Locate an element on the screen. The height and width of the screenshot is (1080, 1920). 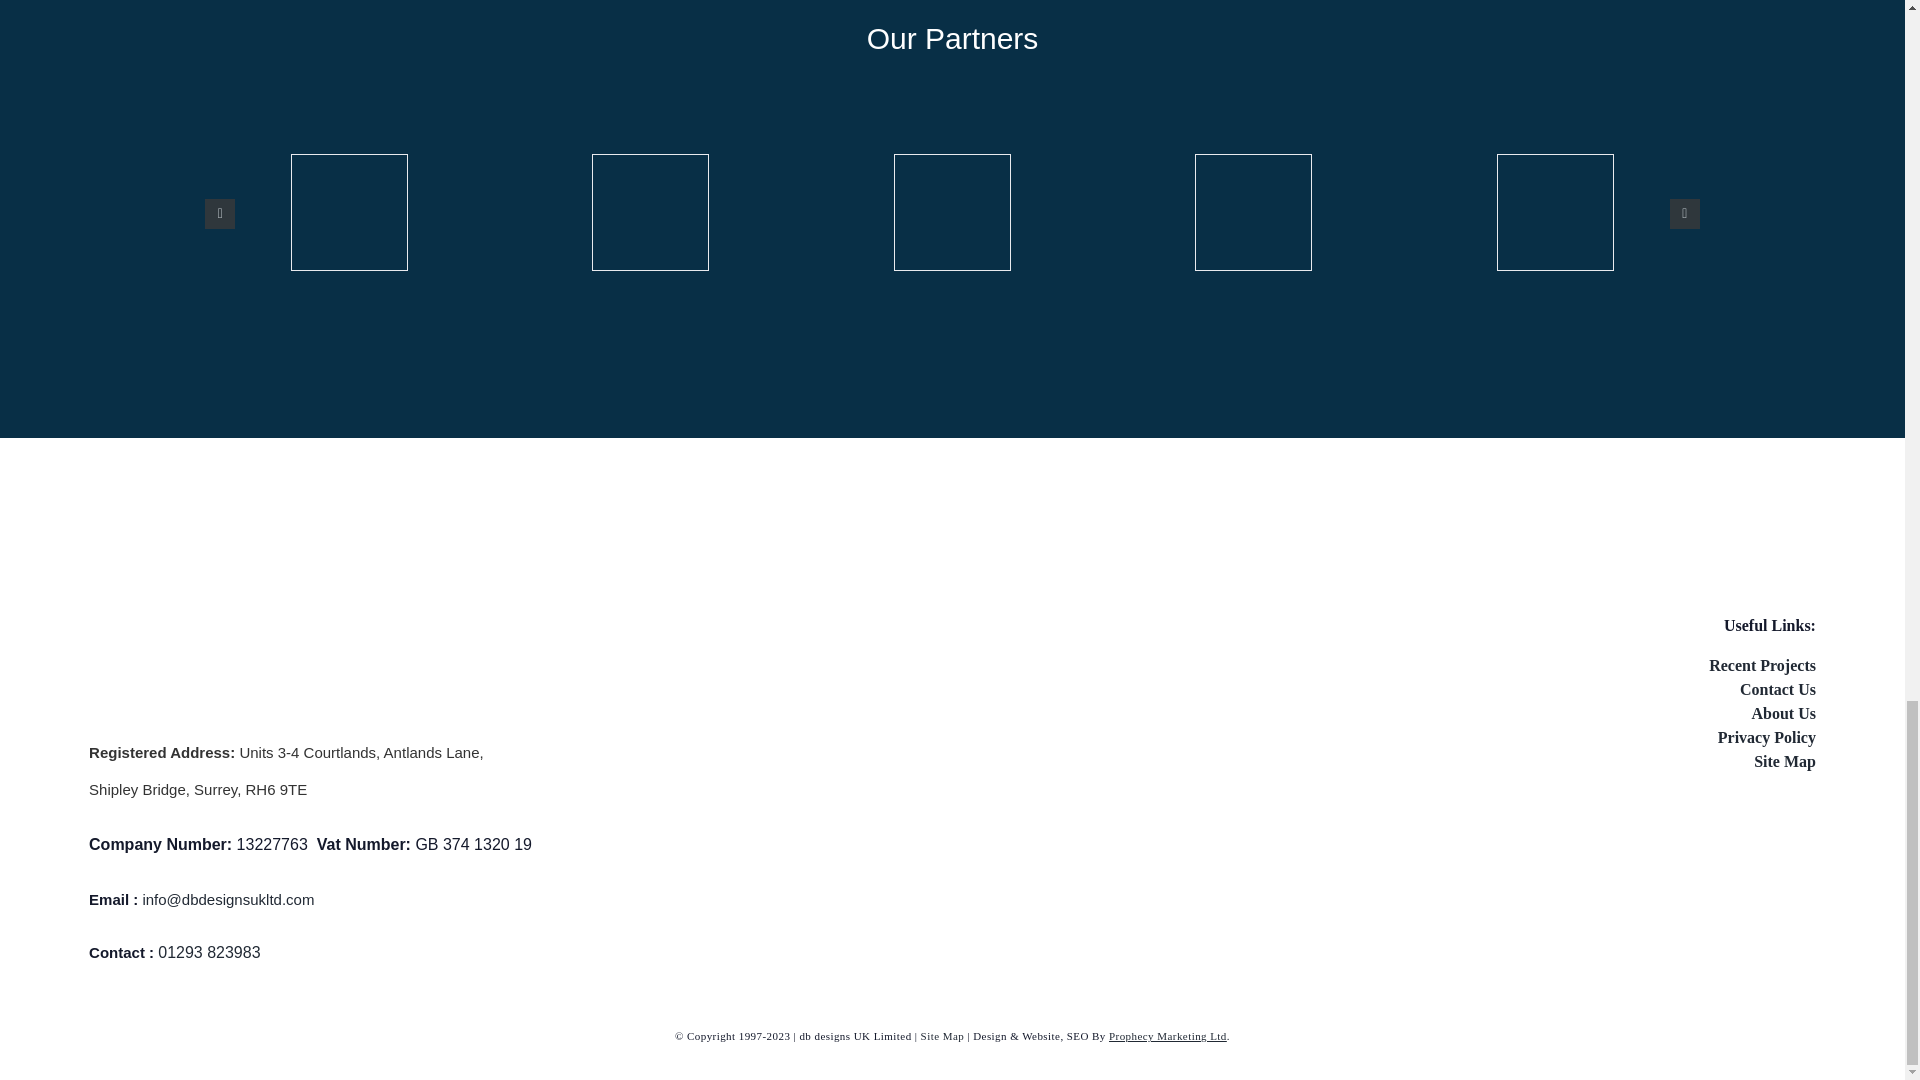
About Us 5 is located at coordinates (952, 212).